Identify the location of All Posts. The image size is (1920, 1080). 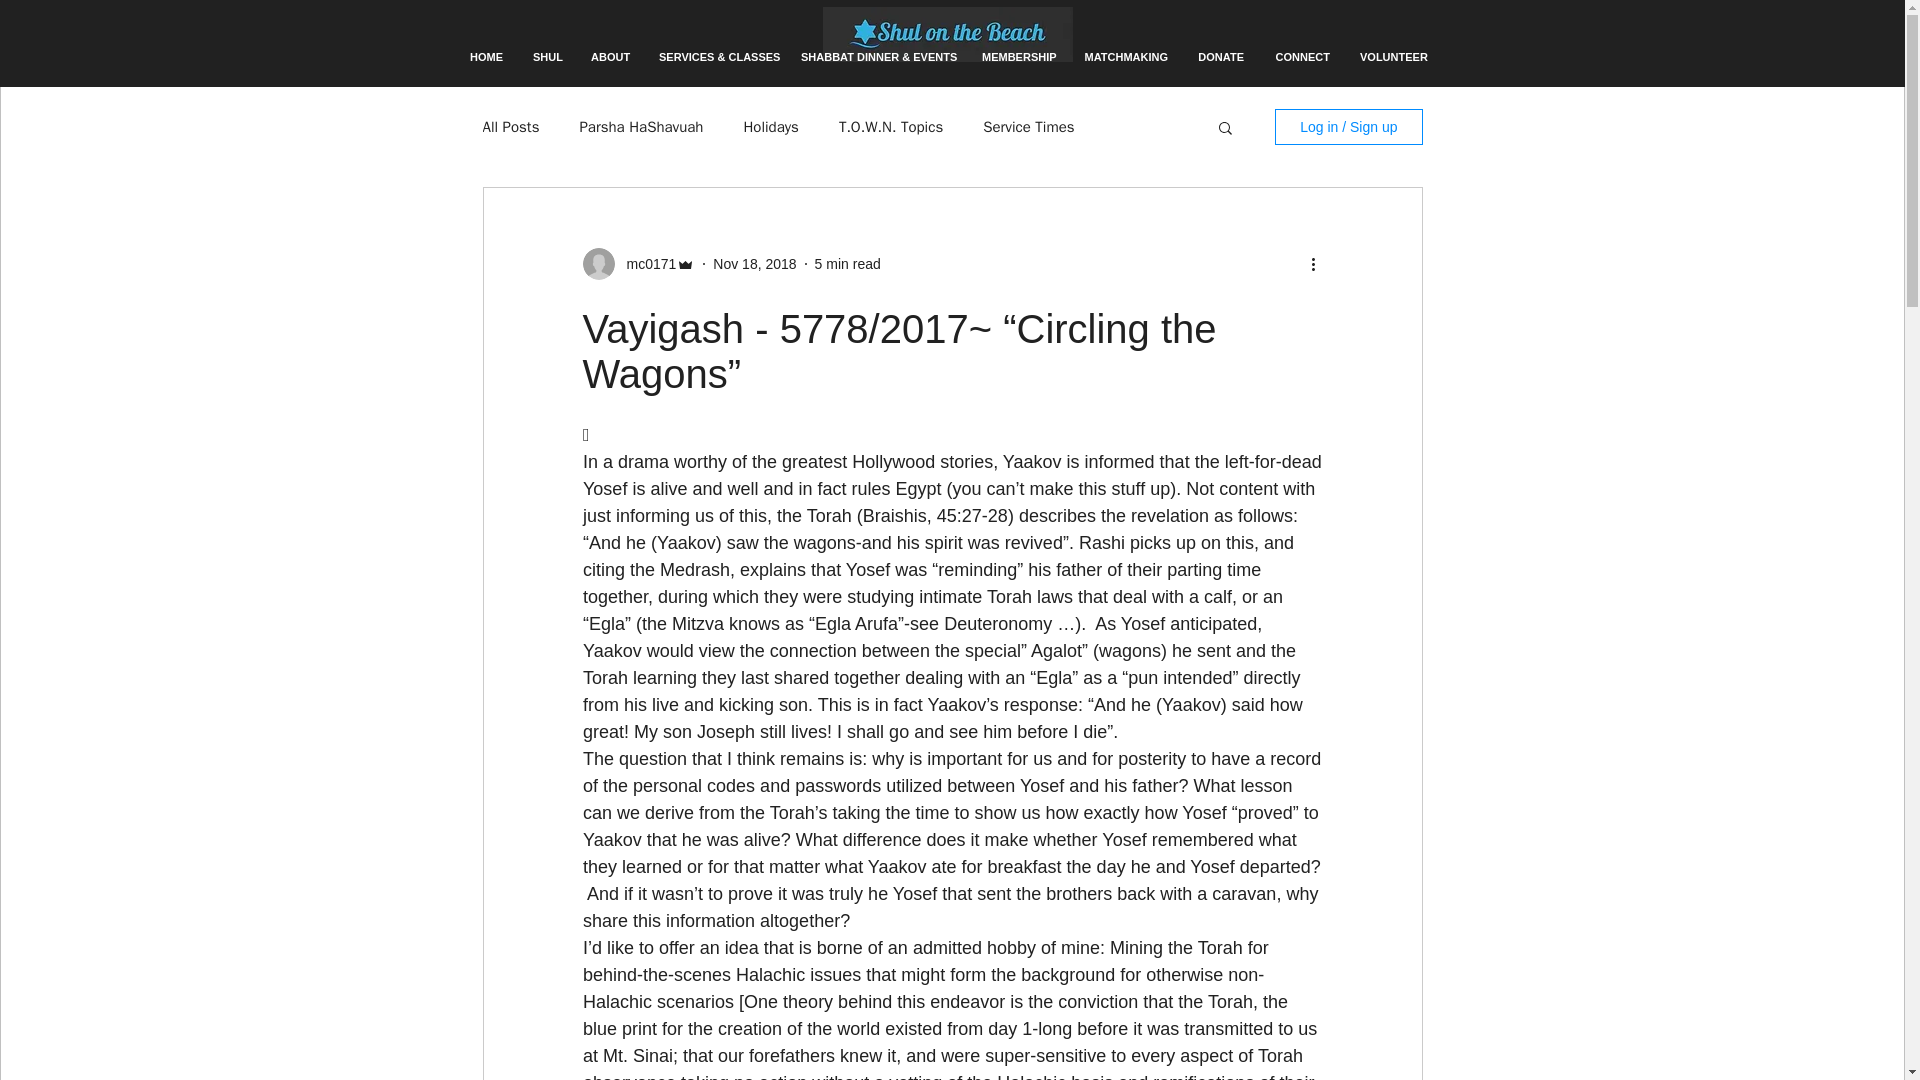
(510, 127).